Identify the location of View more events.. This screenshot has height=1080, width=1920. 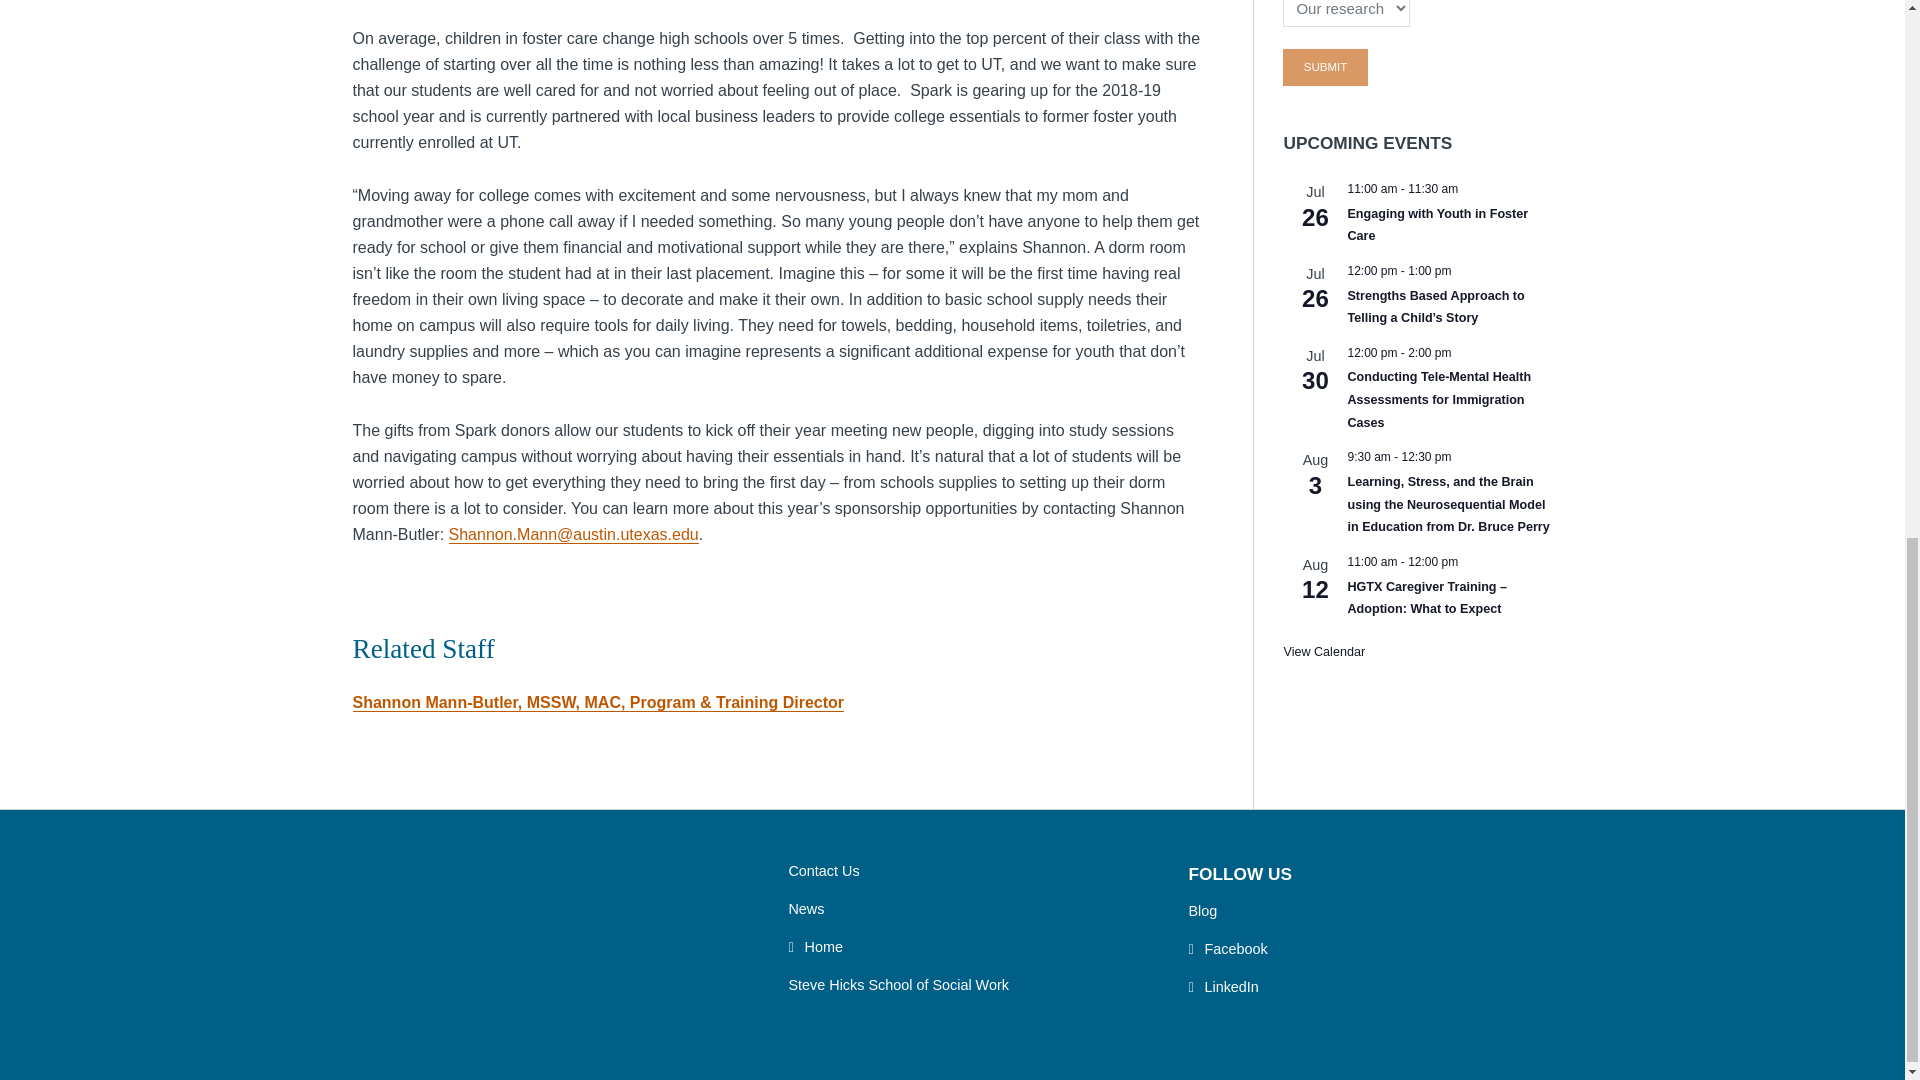
(1324, 651).